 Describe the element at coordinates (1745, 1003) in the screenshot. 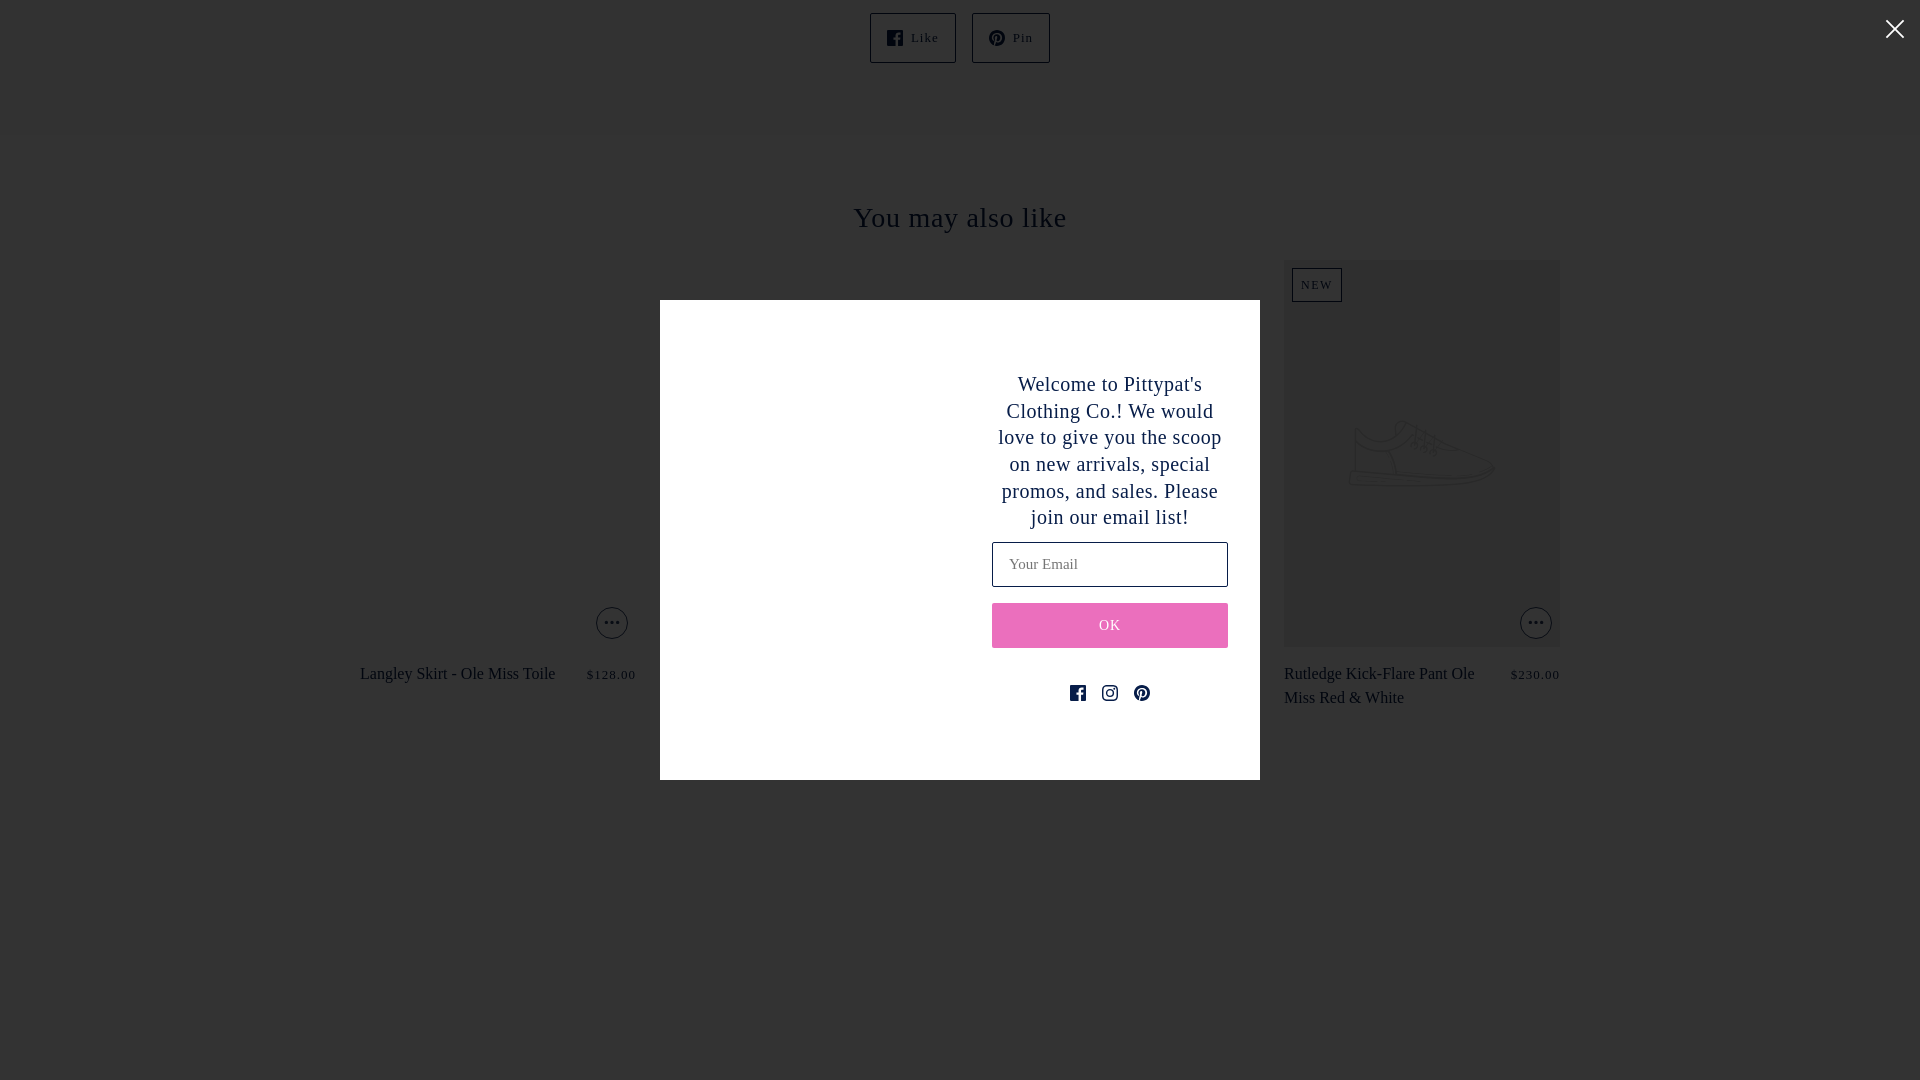

I see `Shop Pay` at that location.